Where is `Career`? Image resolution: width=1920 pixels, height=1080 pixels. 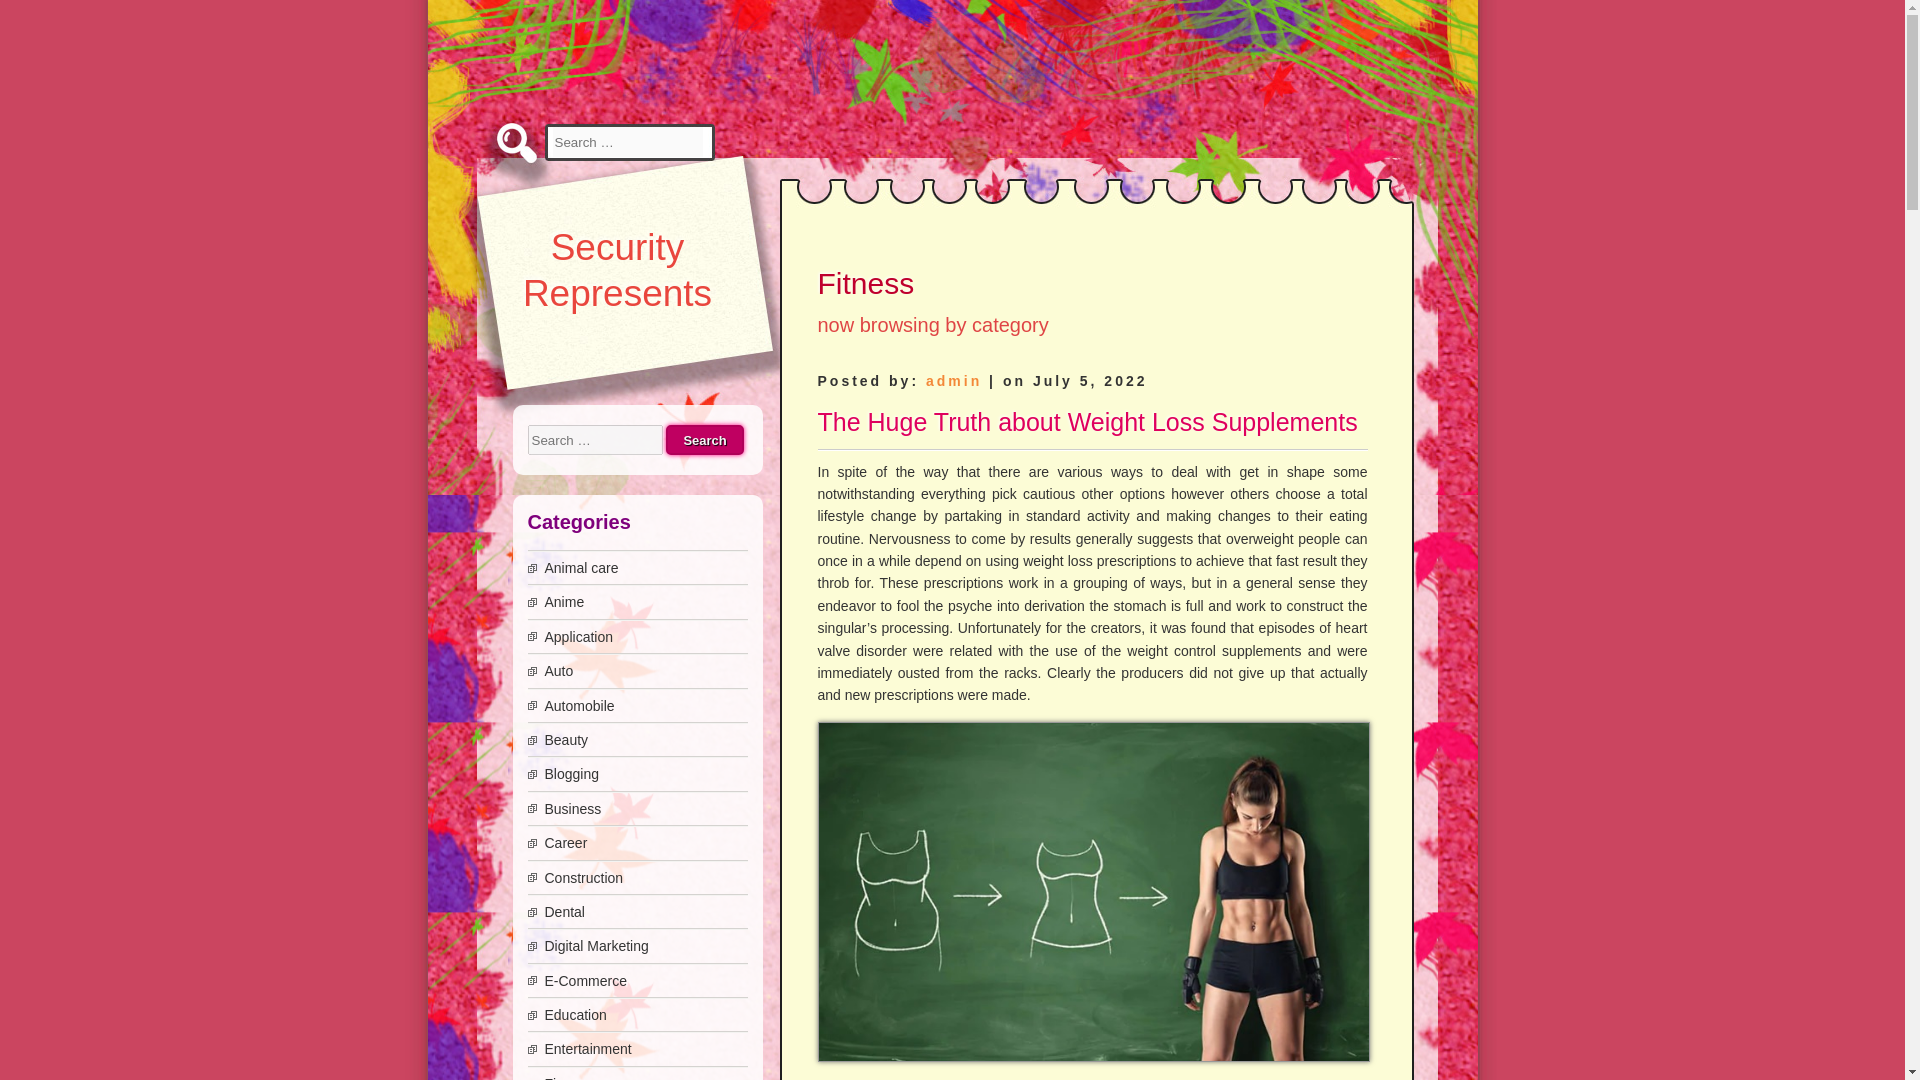
Career is located at coordinates (565, 842).